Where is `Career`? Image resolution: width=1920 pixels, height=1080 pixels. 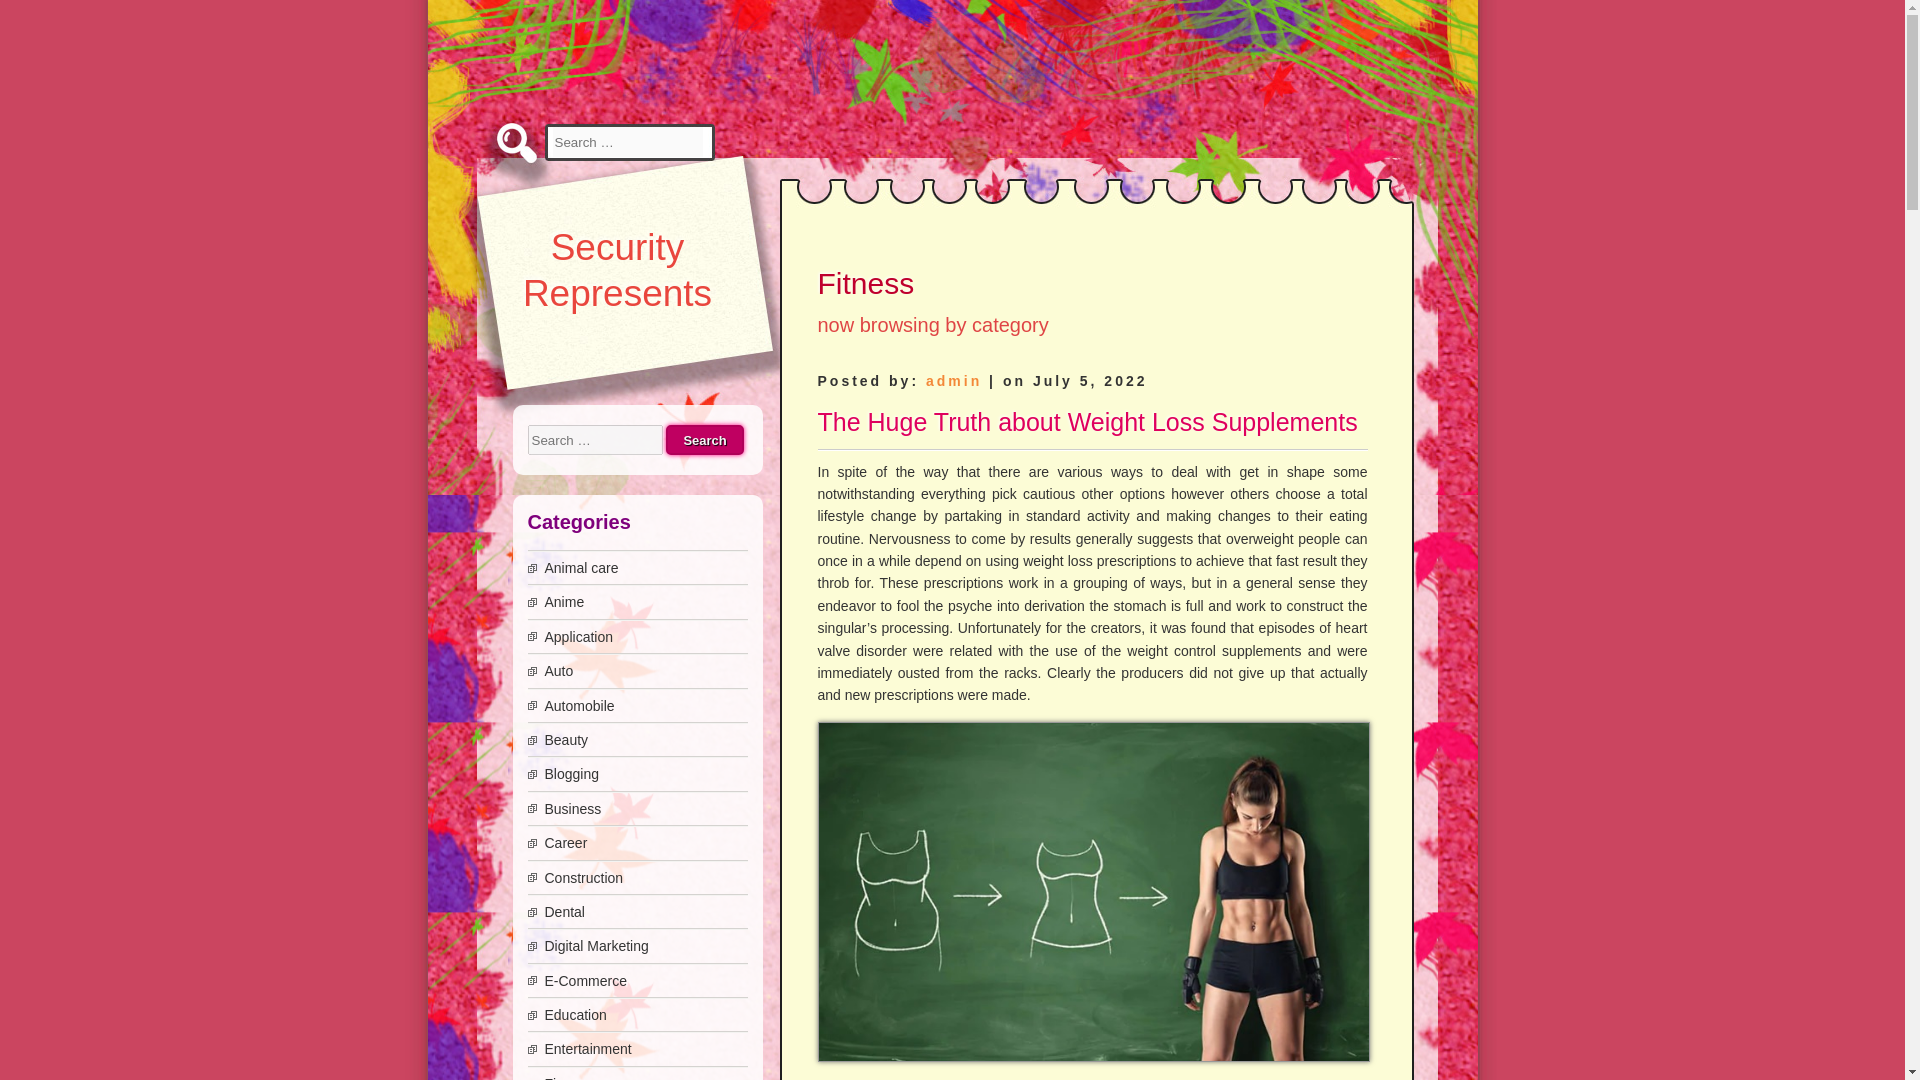
Career is located at coordinates (565, 842).